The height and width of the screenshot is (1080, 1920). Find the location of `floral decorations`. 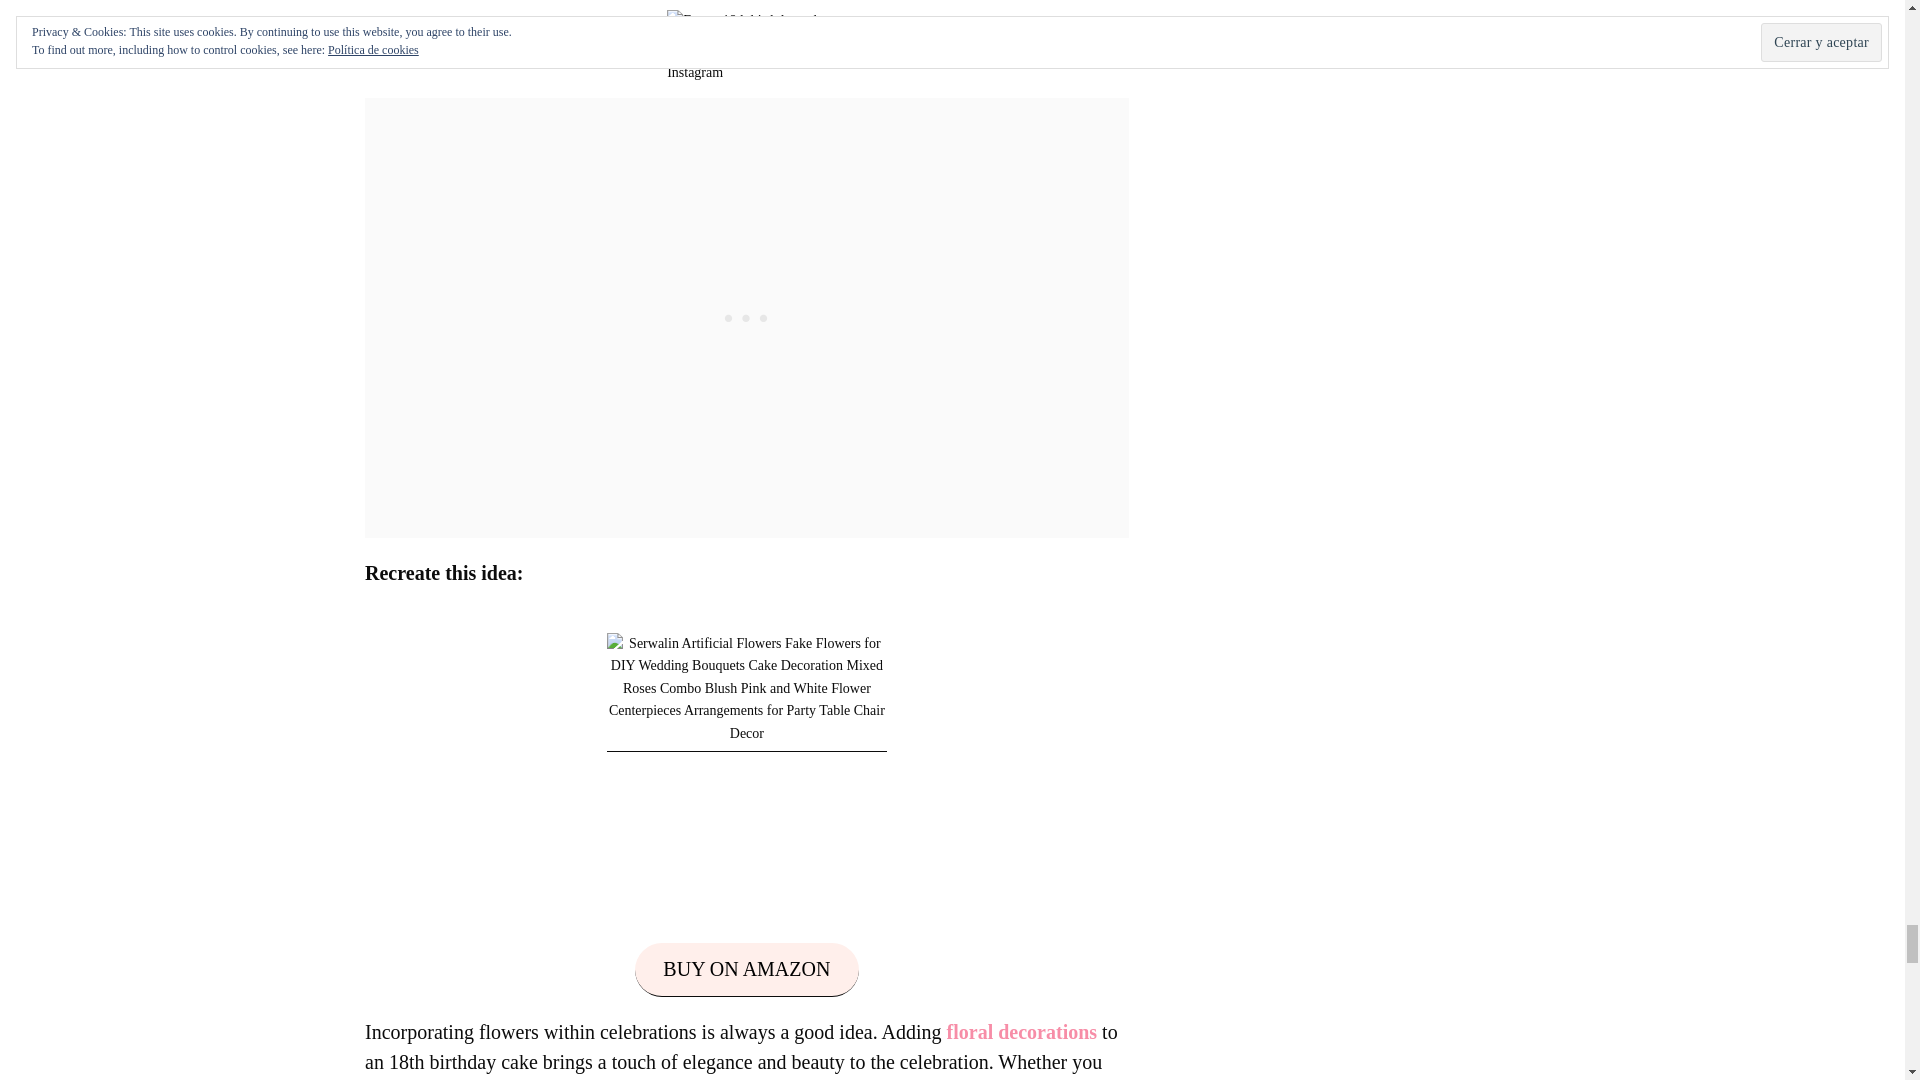

floral decorations is located at coordinates (1022, 1032).